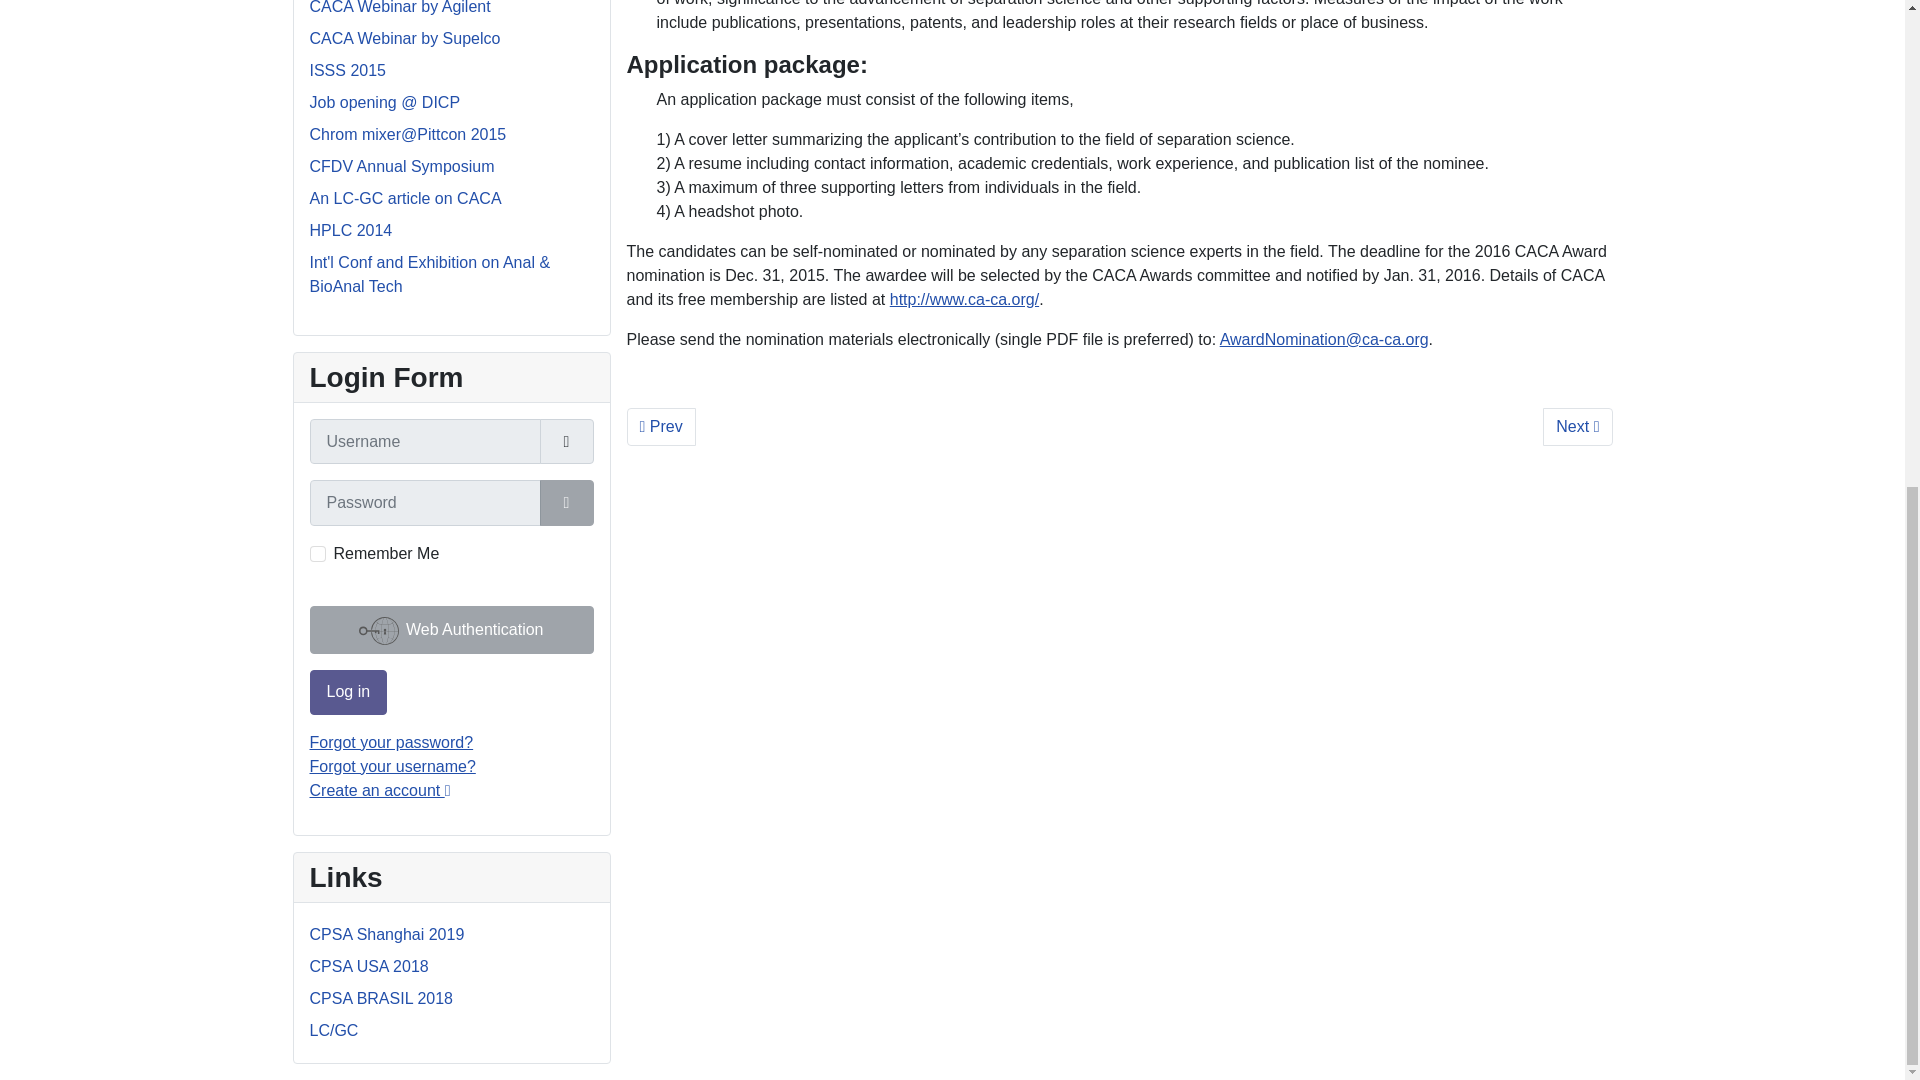 This screenshot has height=1080, width=1920. What do you see at coordinates (392, 742) in the screenshot?
I see `Forgot your password?` at bounding box center [392, 742].